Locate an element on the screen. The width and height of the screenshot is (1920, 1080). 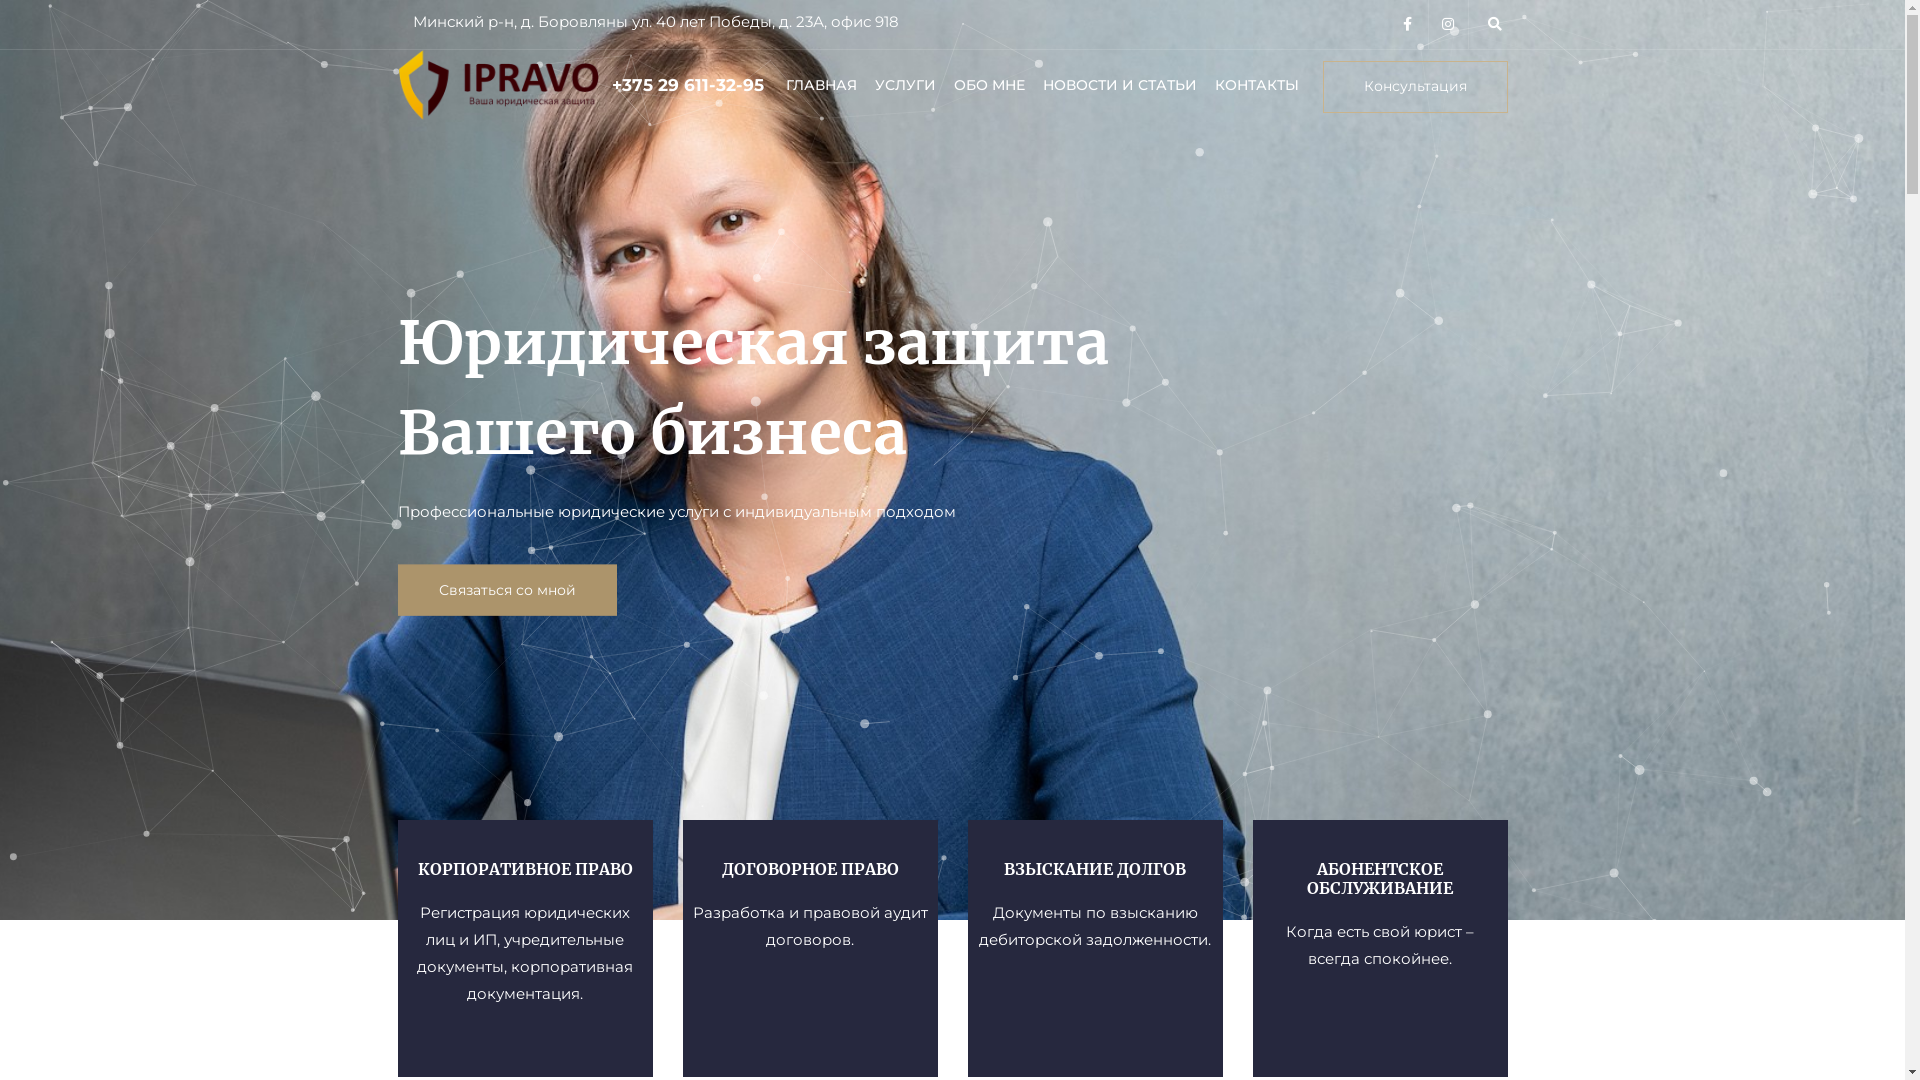
+375 29 611-32-95 is located at coordinates (688, 85).